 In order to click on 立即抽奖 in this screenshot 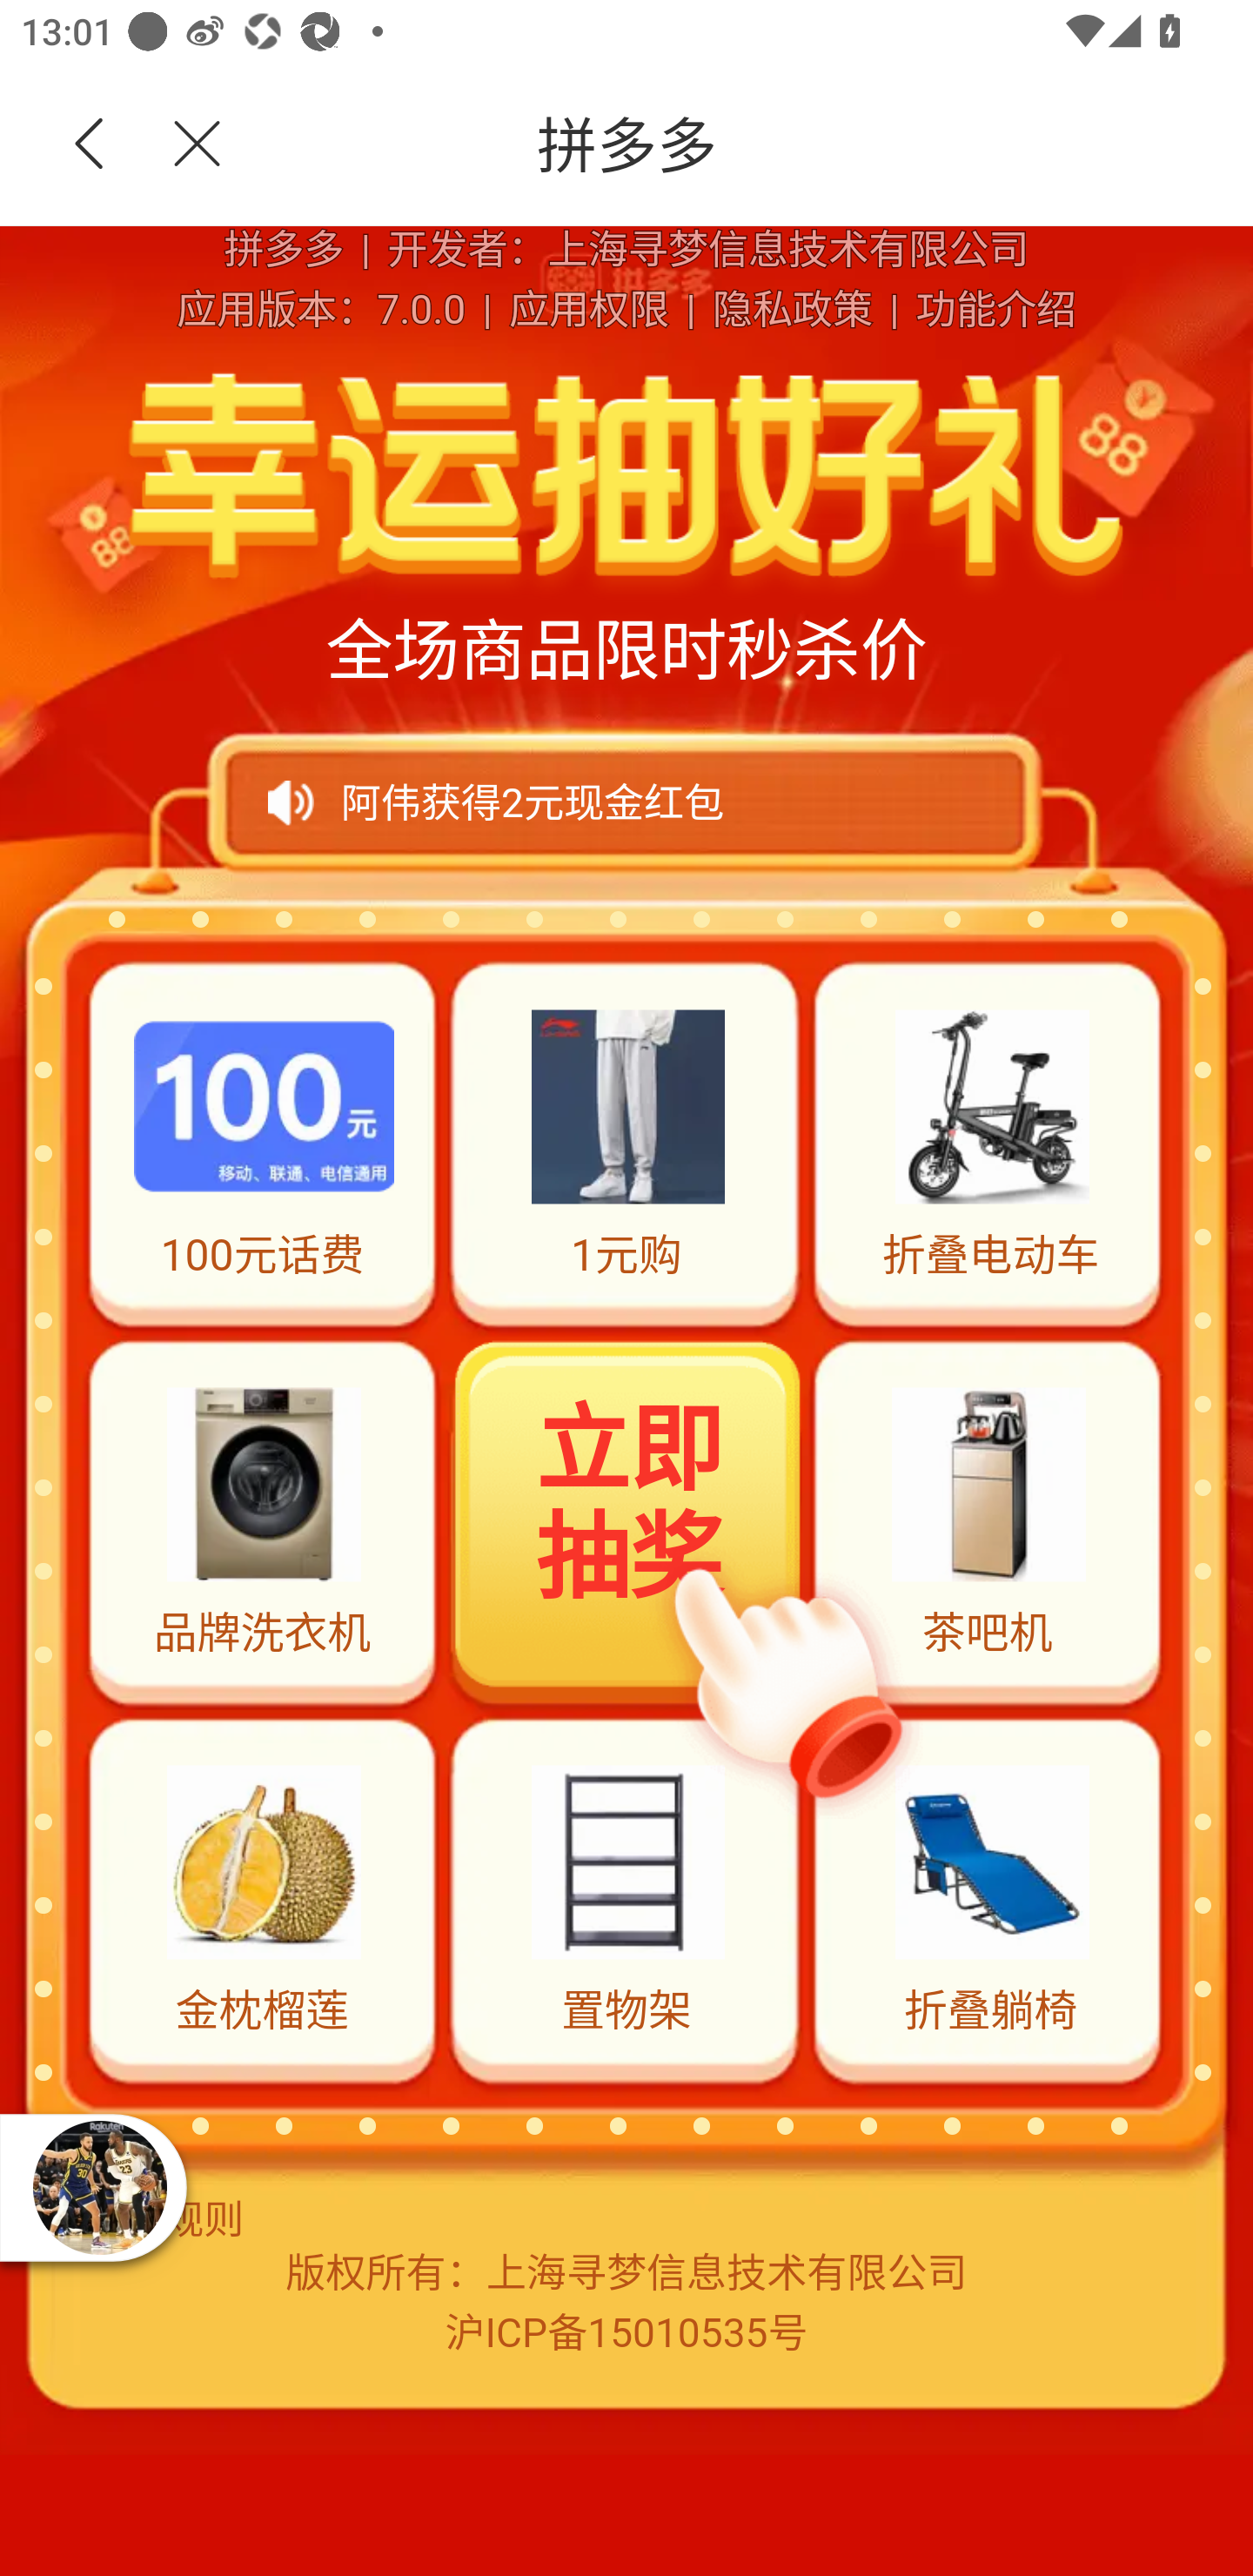, I will do `click(628, 1518)`.